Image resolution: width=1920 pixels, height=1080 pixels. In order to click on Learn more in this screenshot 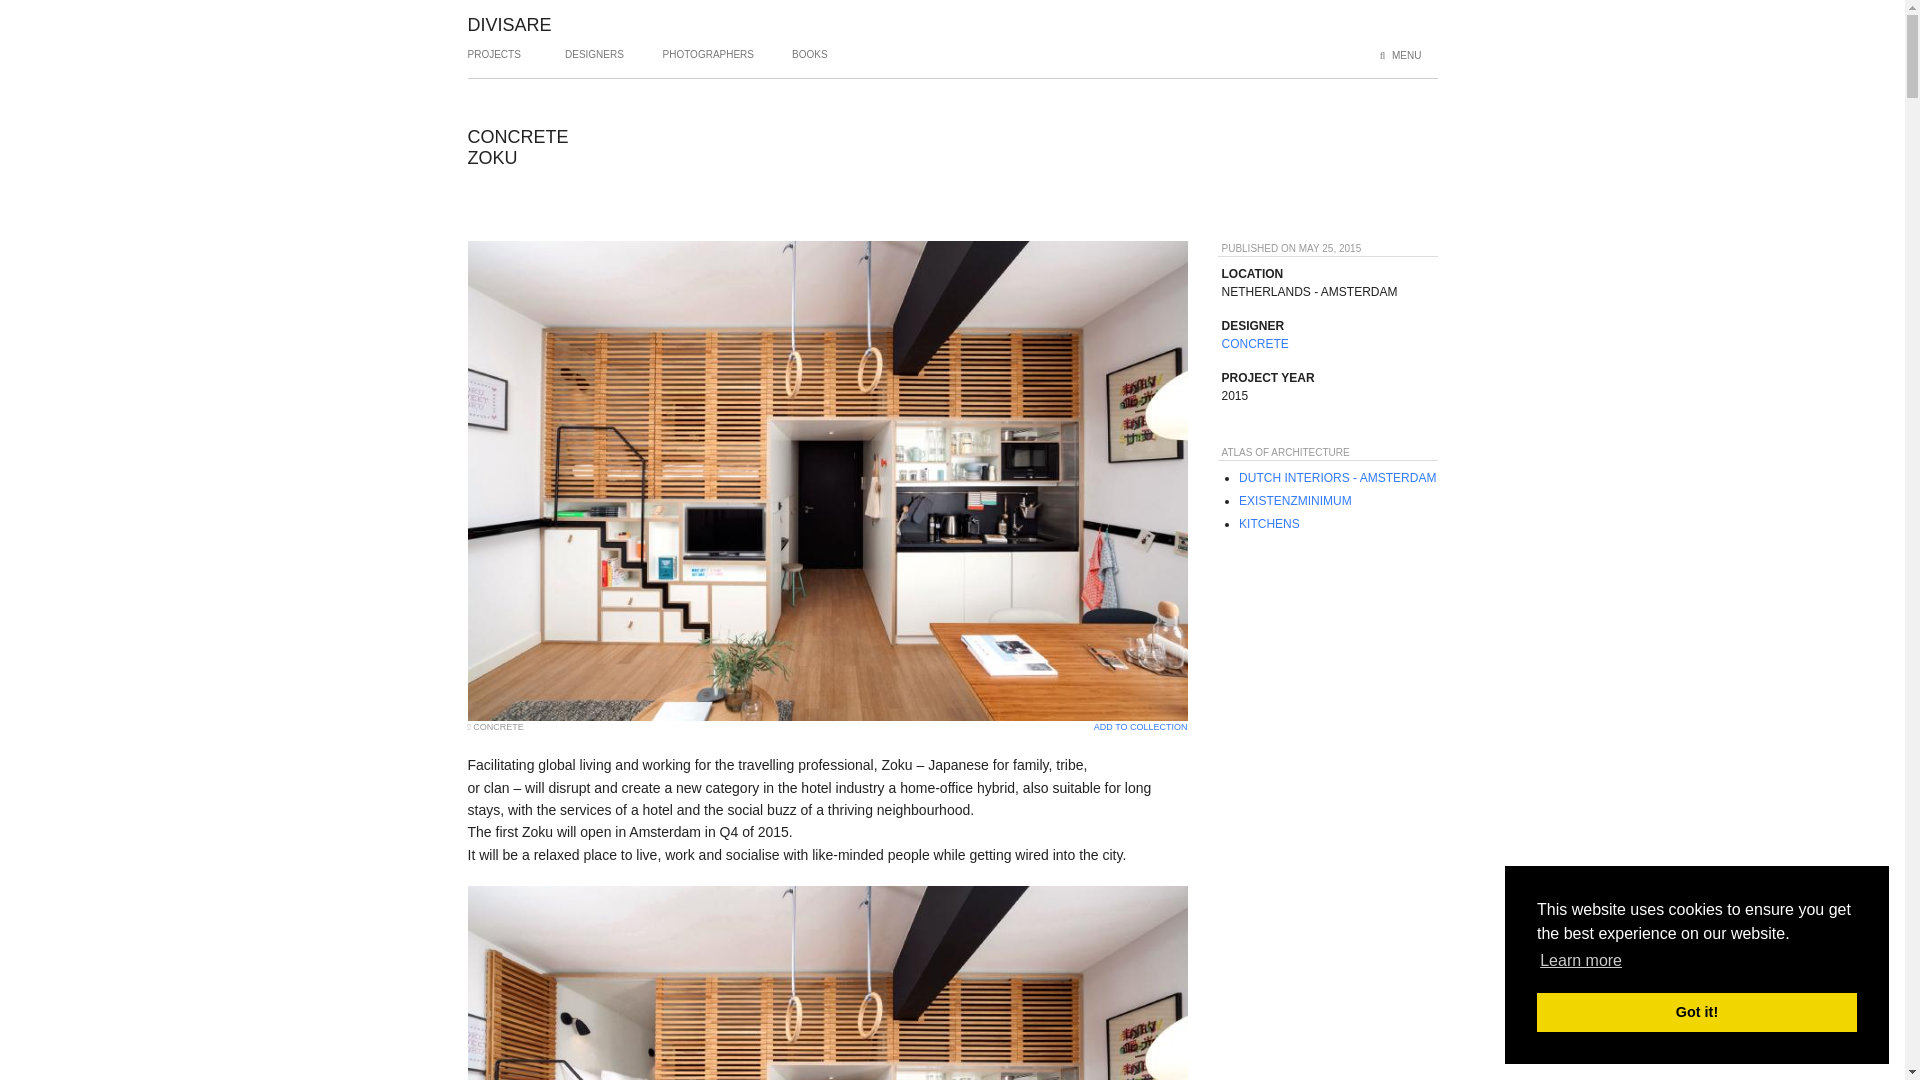, I will do `click(1580, 961)`.